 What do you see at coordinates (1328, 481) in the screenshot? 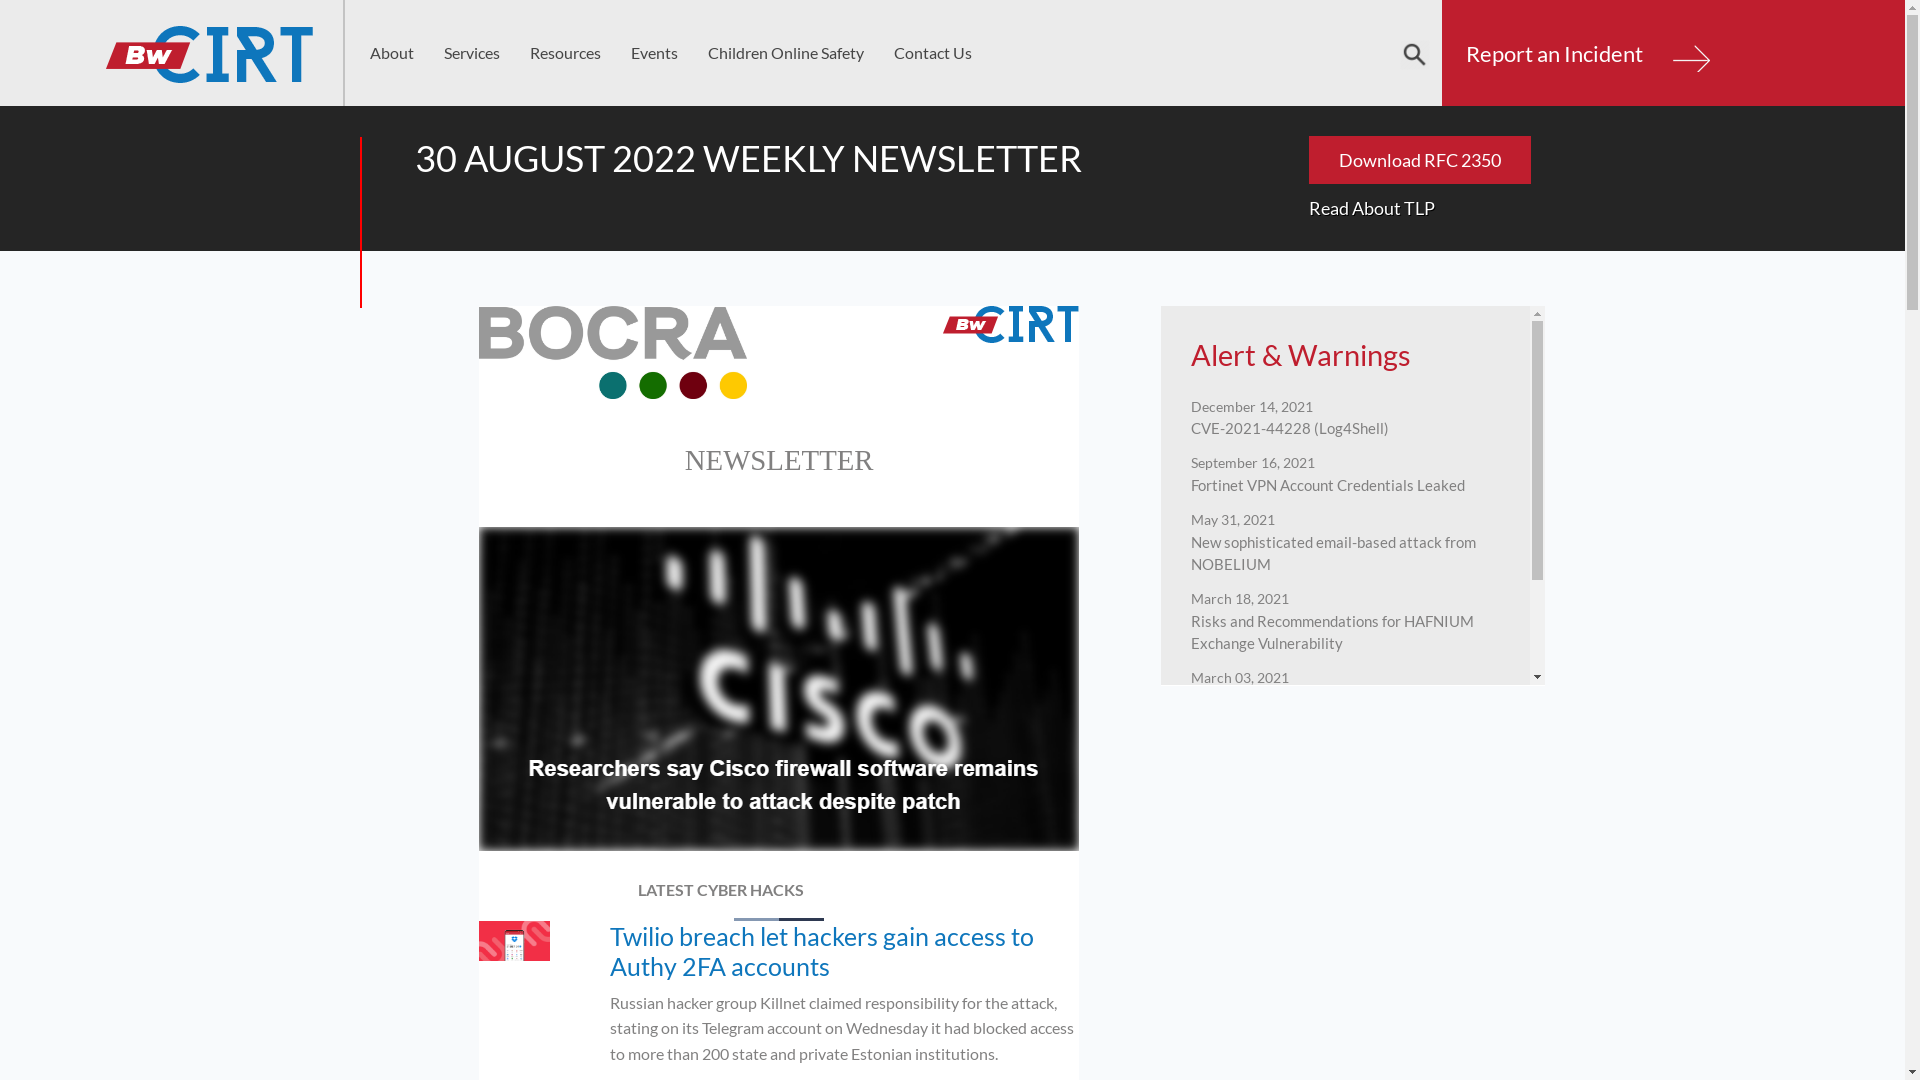
I see `Fortinet VPN Account Credentials Leaked` at bounding box center [1328, 481].